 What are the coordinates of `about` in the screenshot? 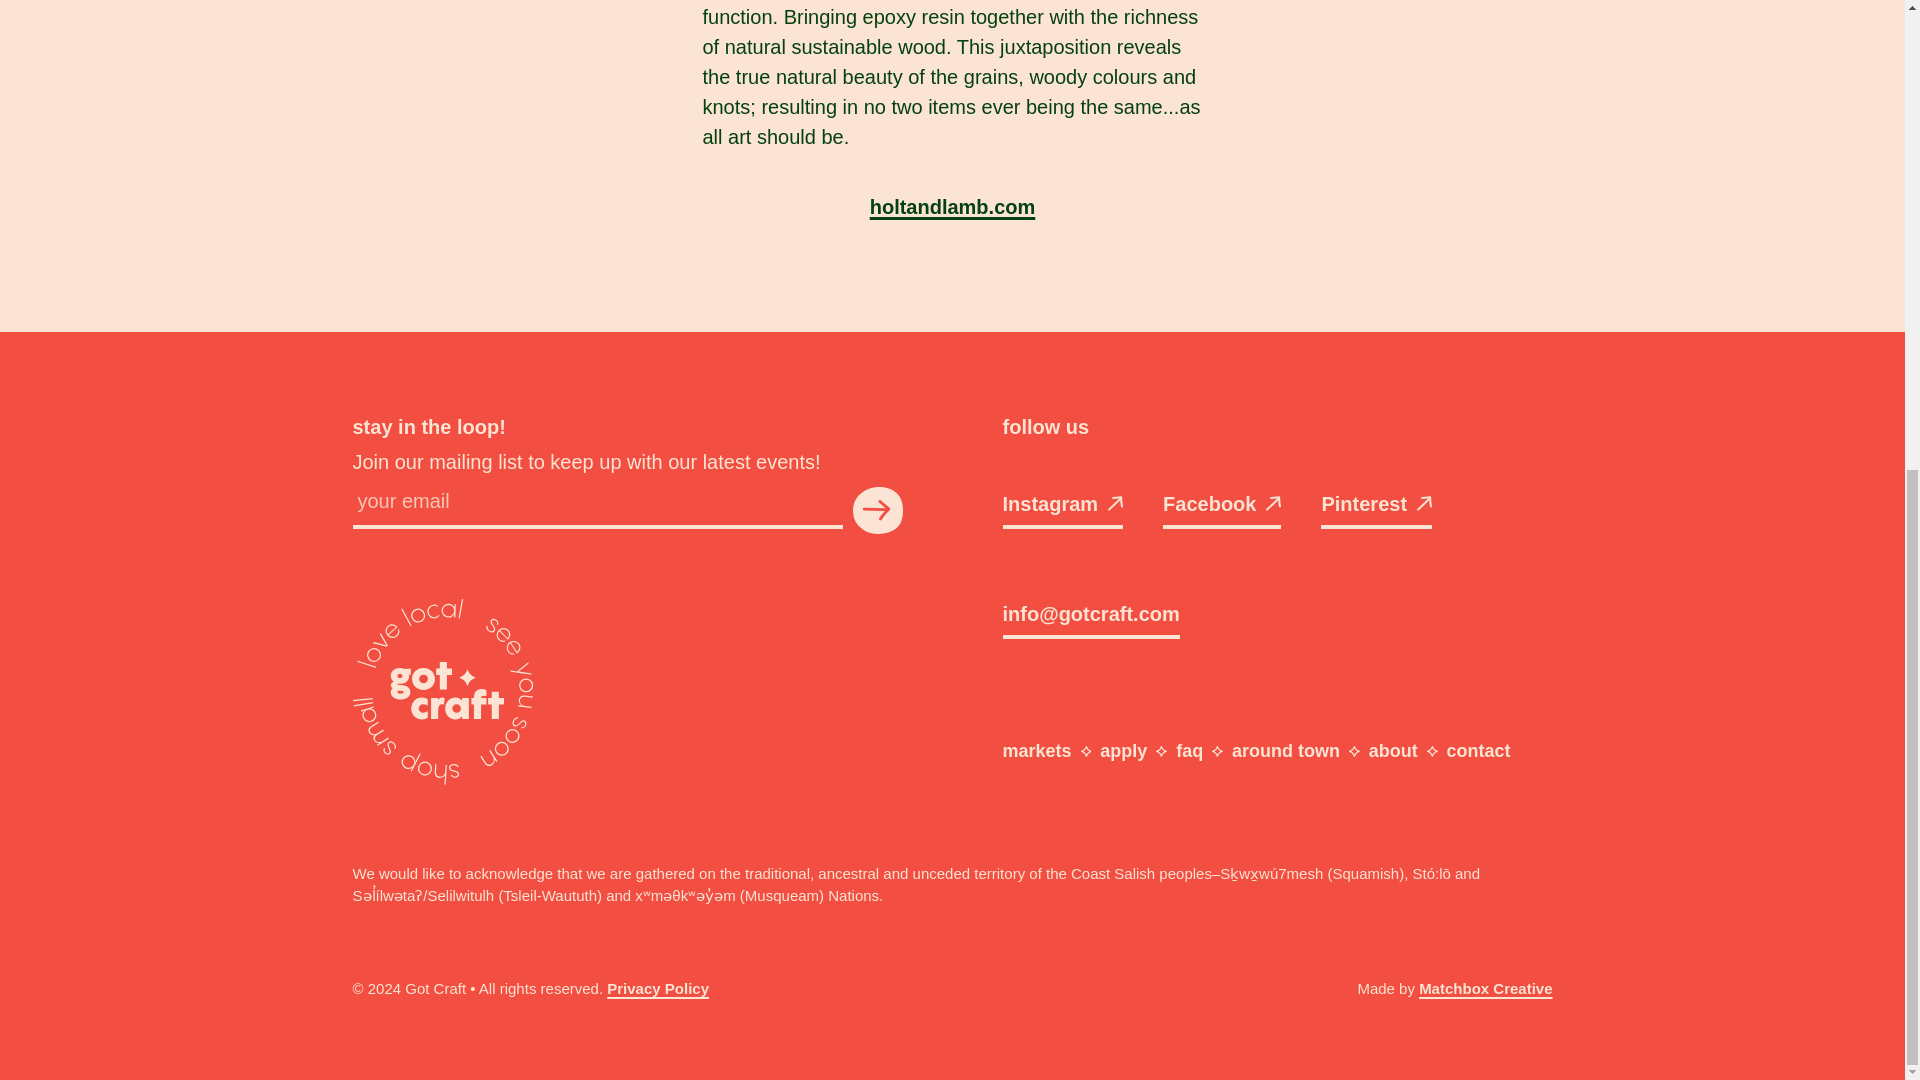 It's located at (1393, 750).